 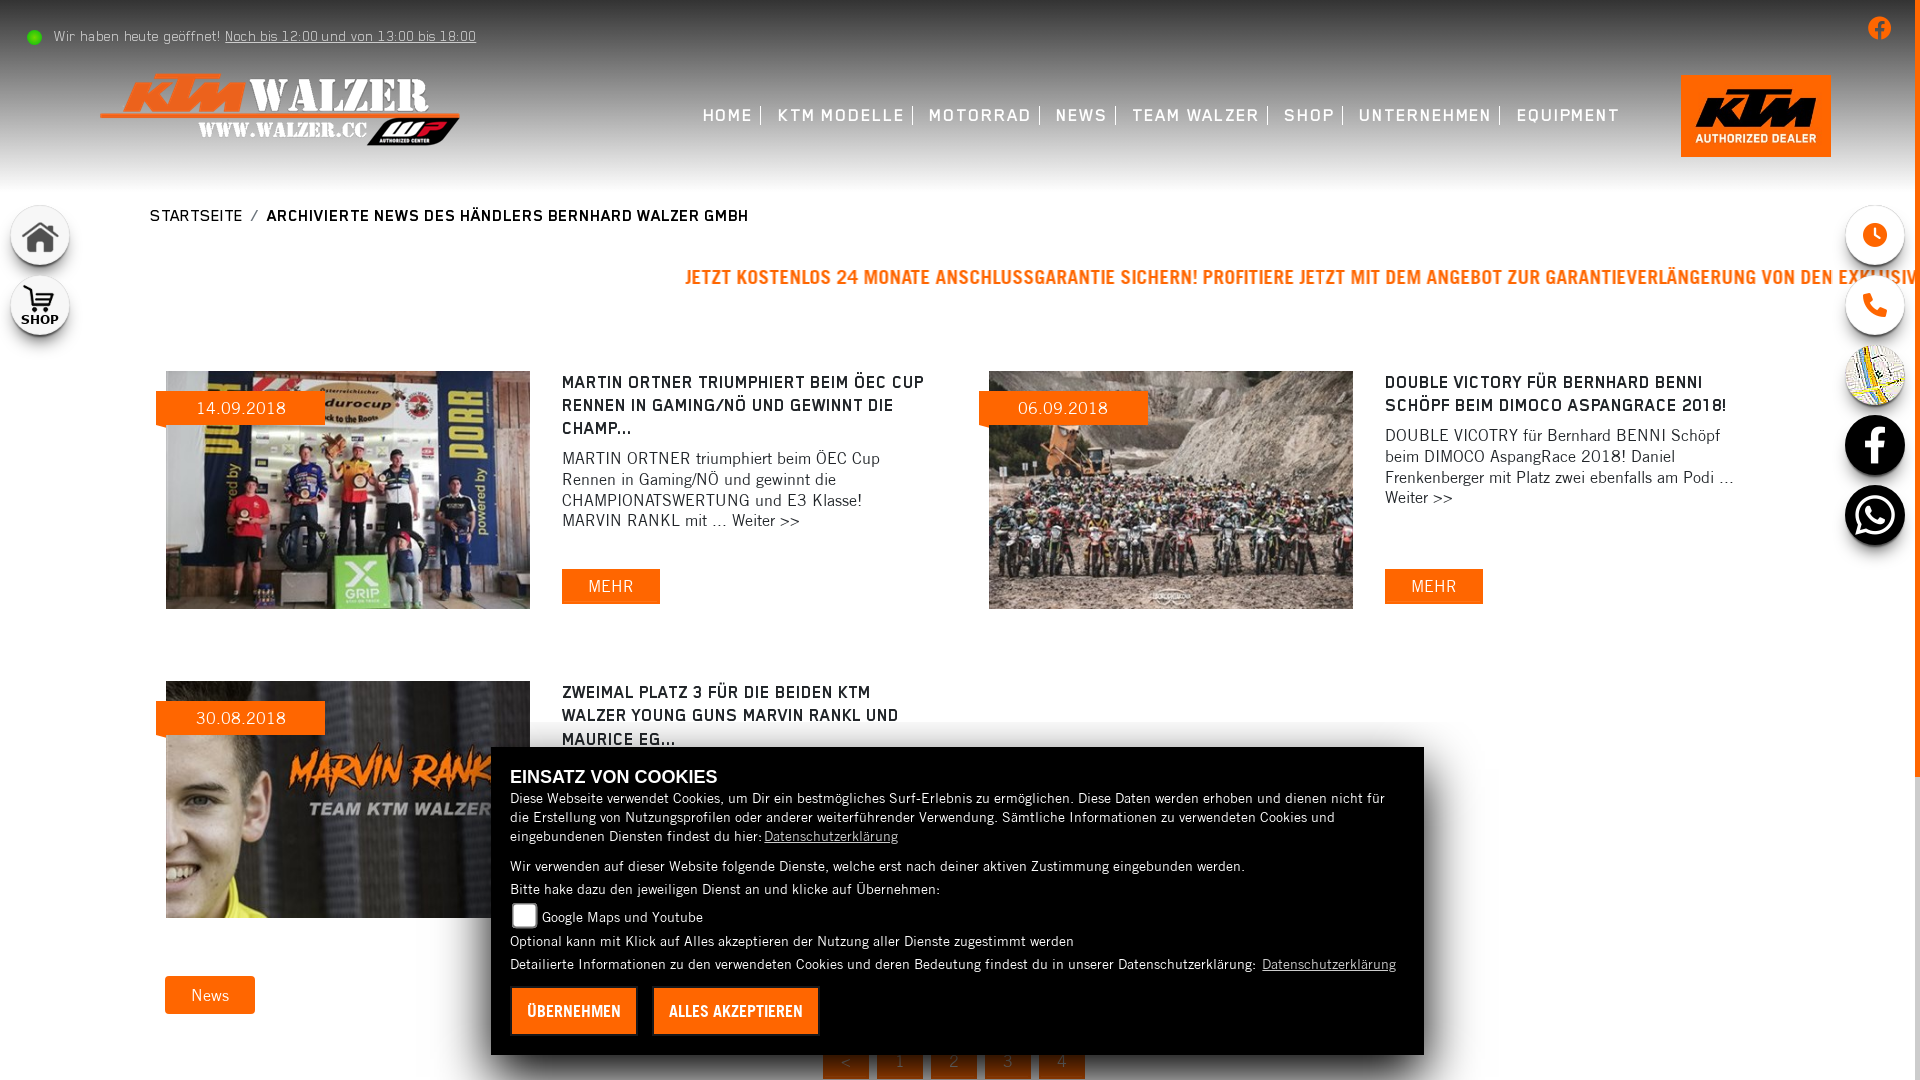 I want to click on Startseite Bernhard Walzer GmbH, so click(x=284, y=107).